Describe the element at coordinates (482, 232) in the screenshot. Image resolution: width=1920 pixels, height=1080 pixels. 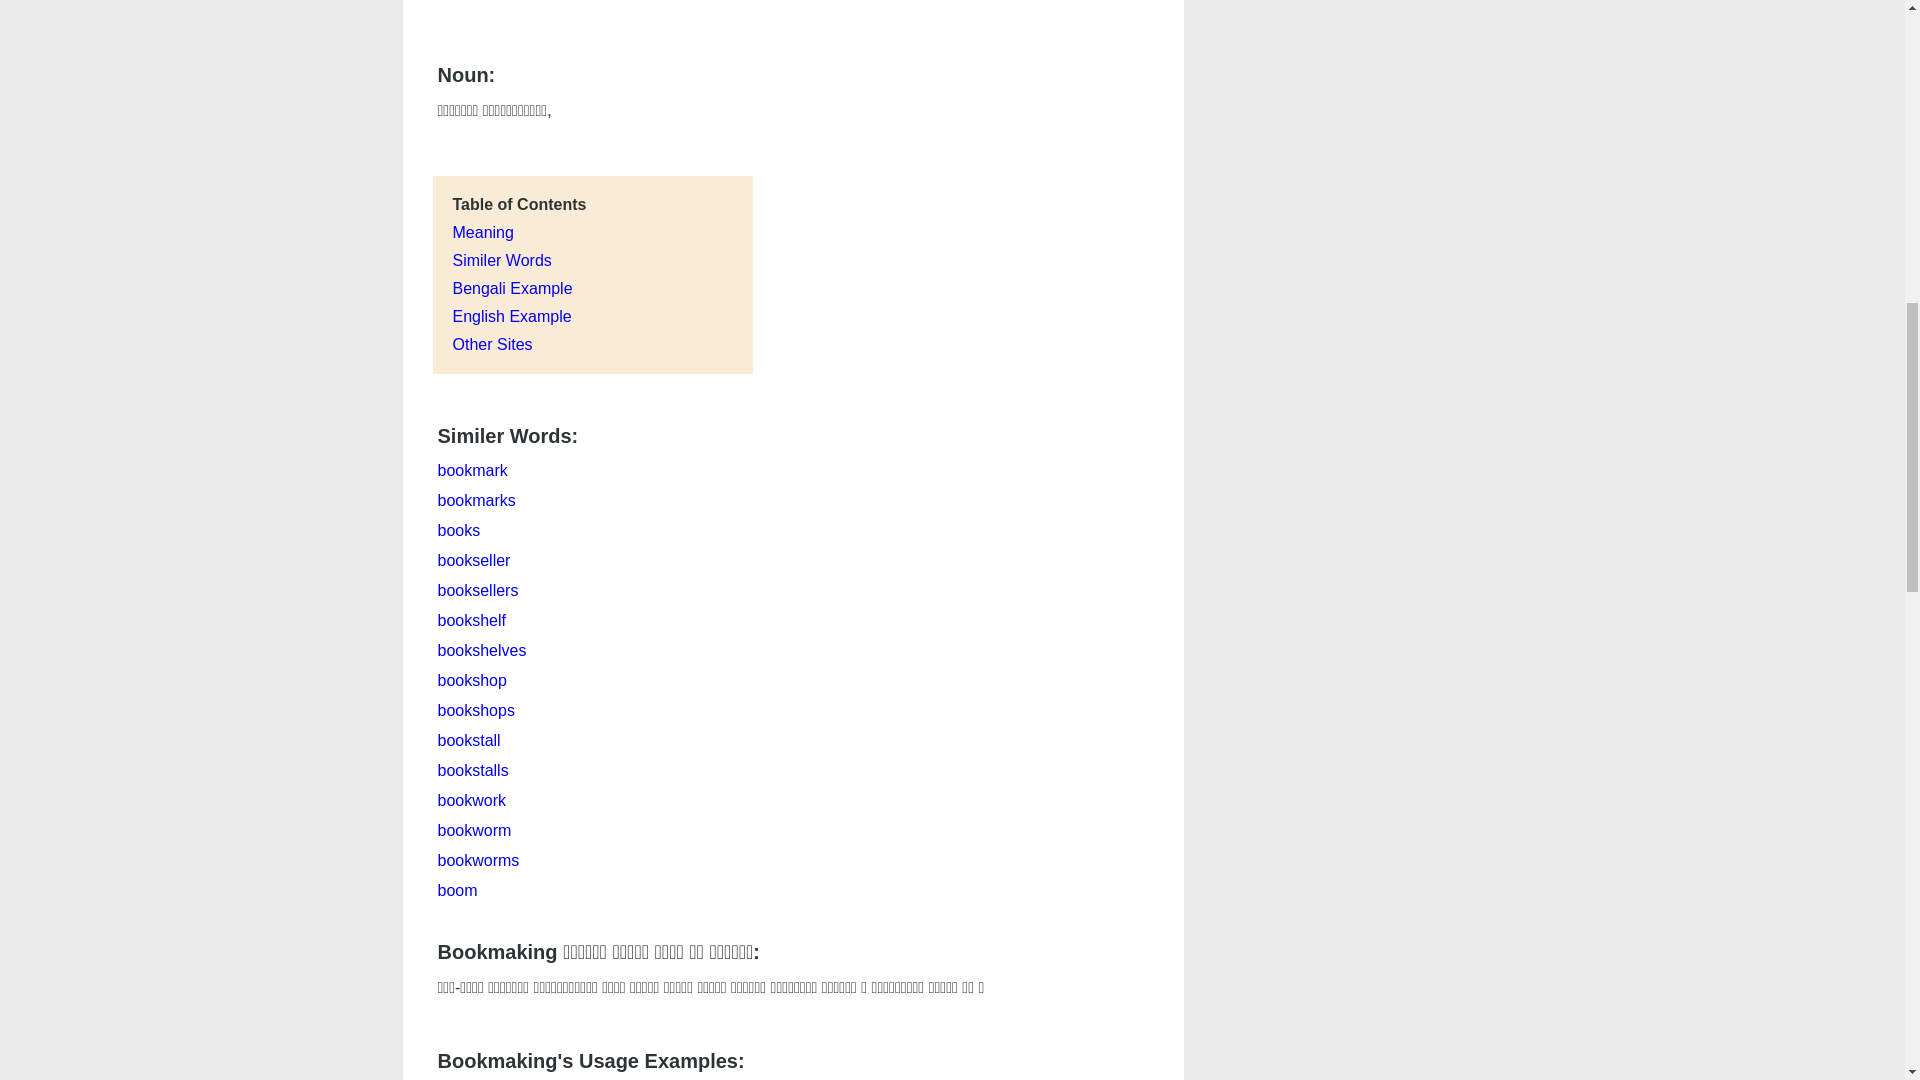
I see `Meaning` at that location.